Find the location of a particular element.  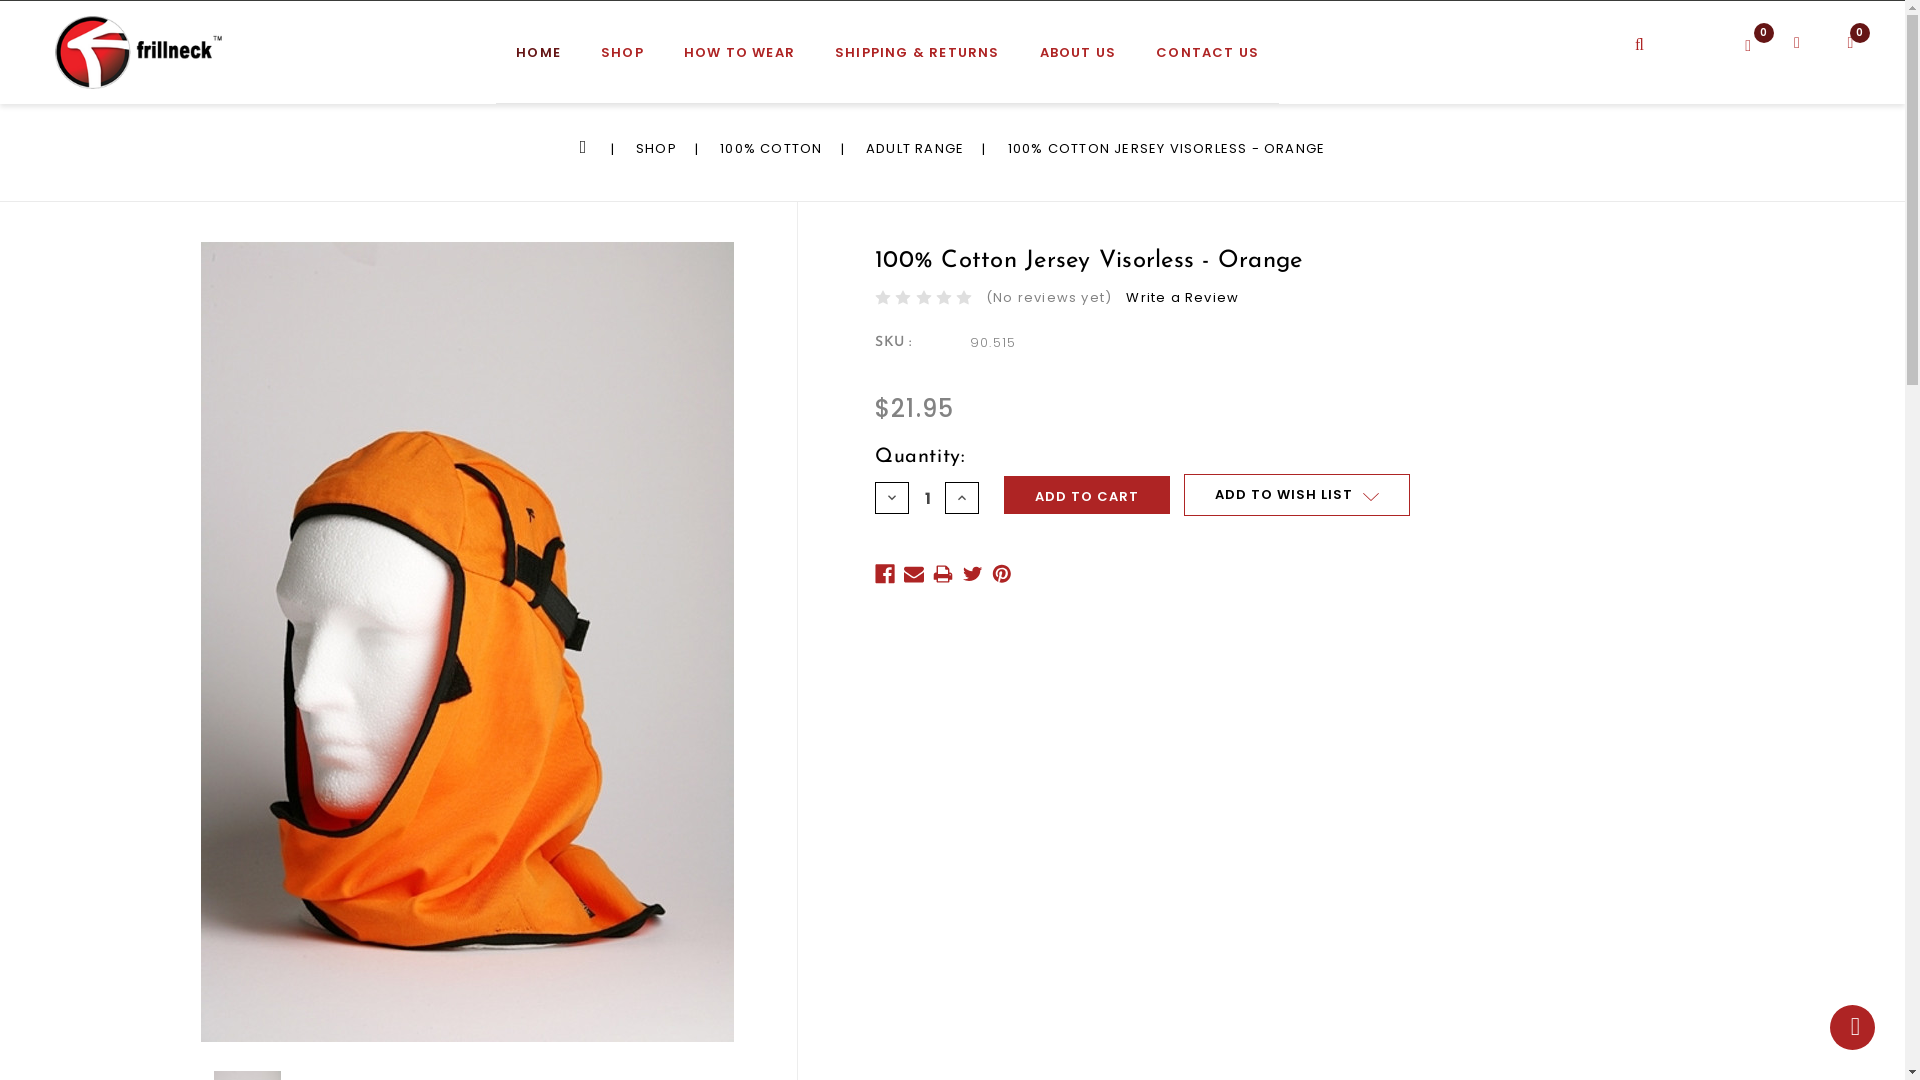

Add to Cart is located at coordinates (1087, 495).